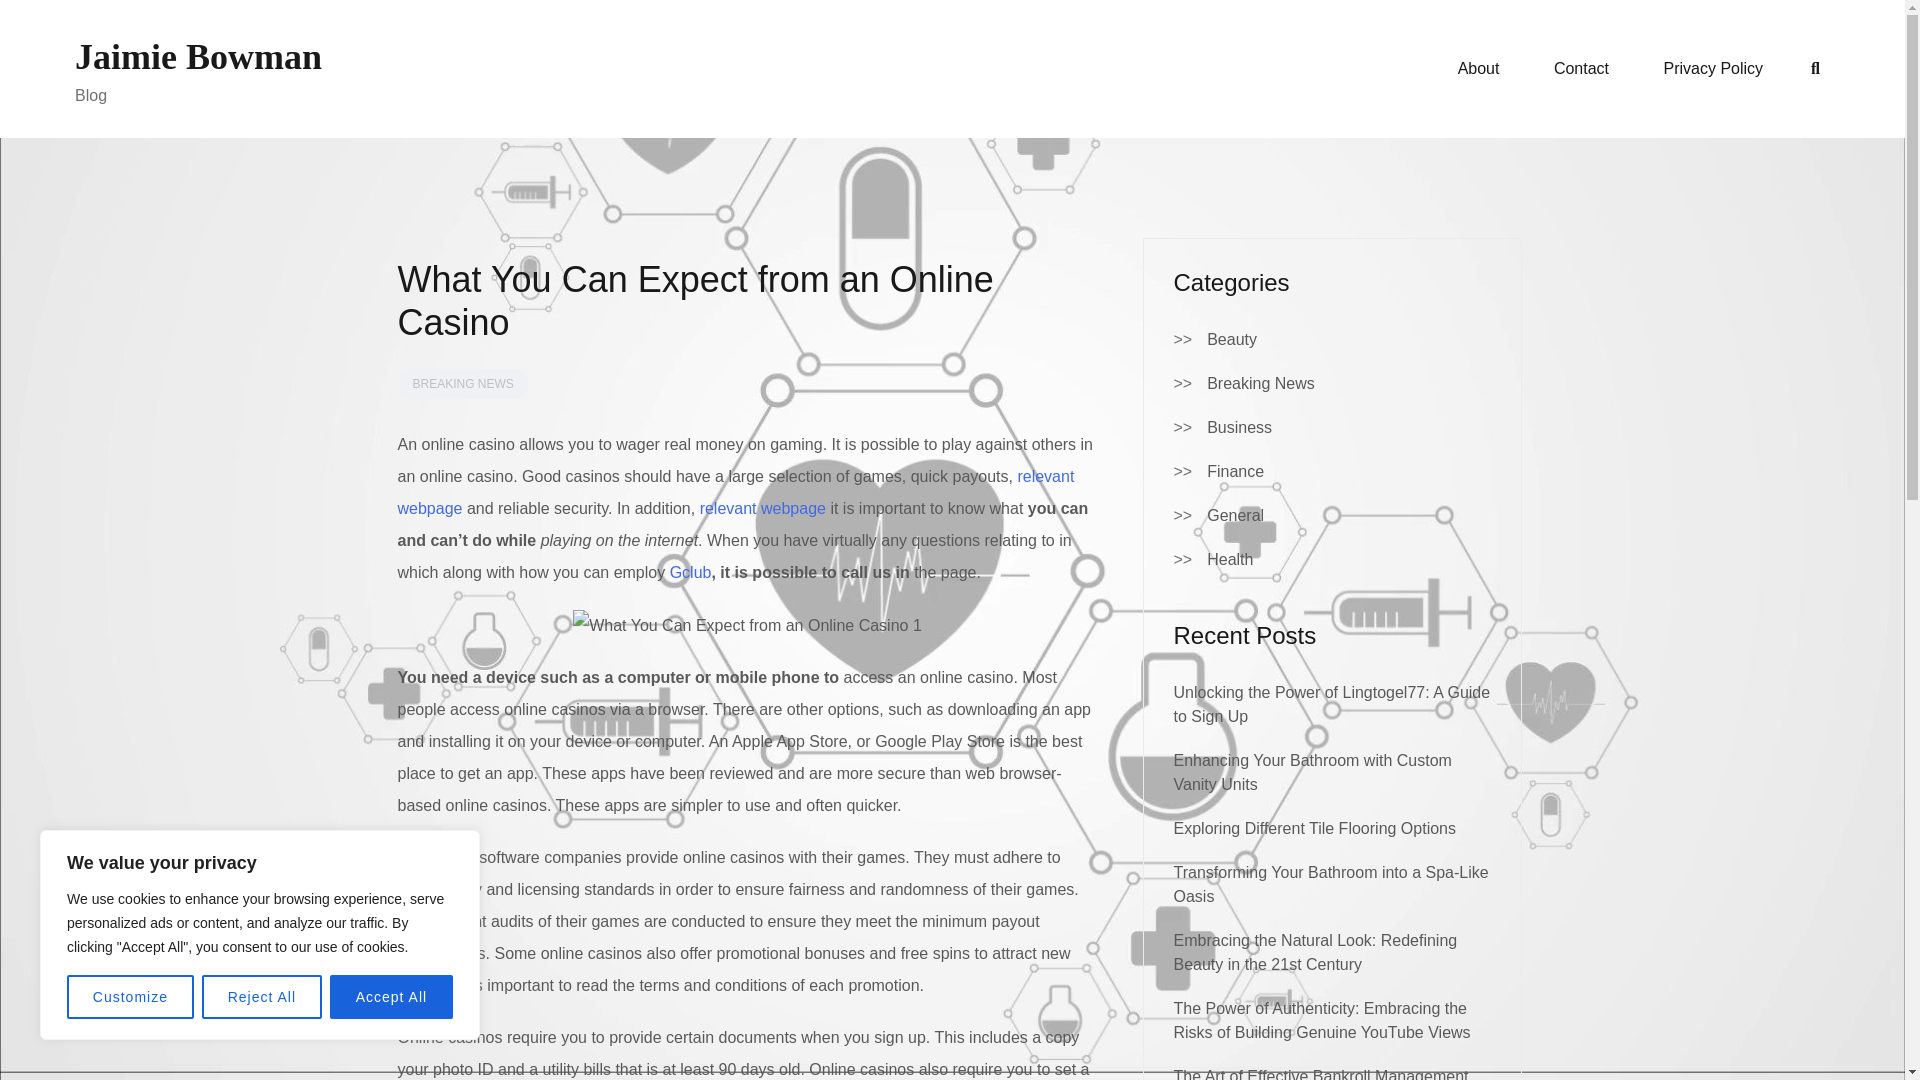 The width and height of the screenshot is (1920, 1080). I want to click on Exploring Different Tile Flooring Options, so click(1315, 828).